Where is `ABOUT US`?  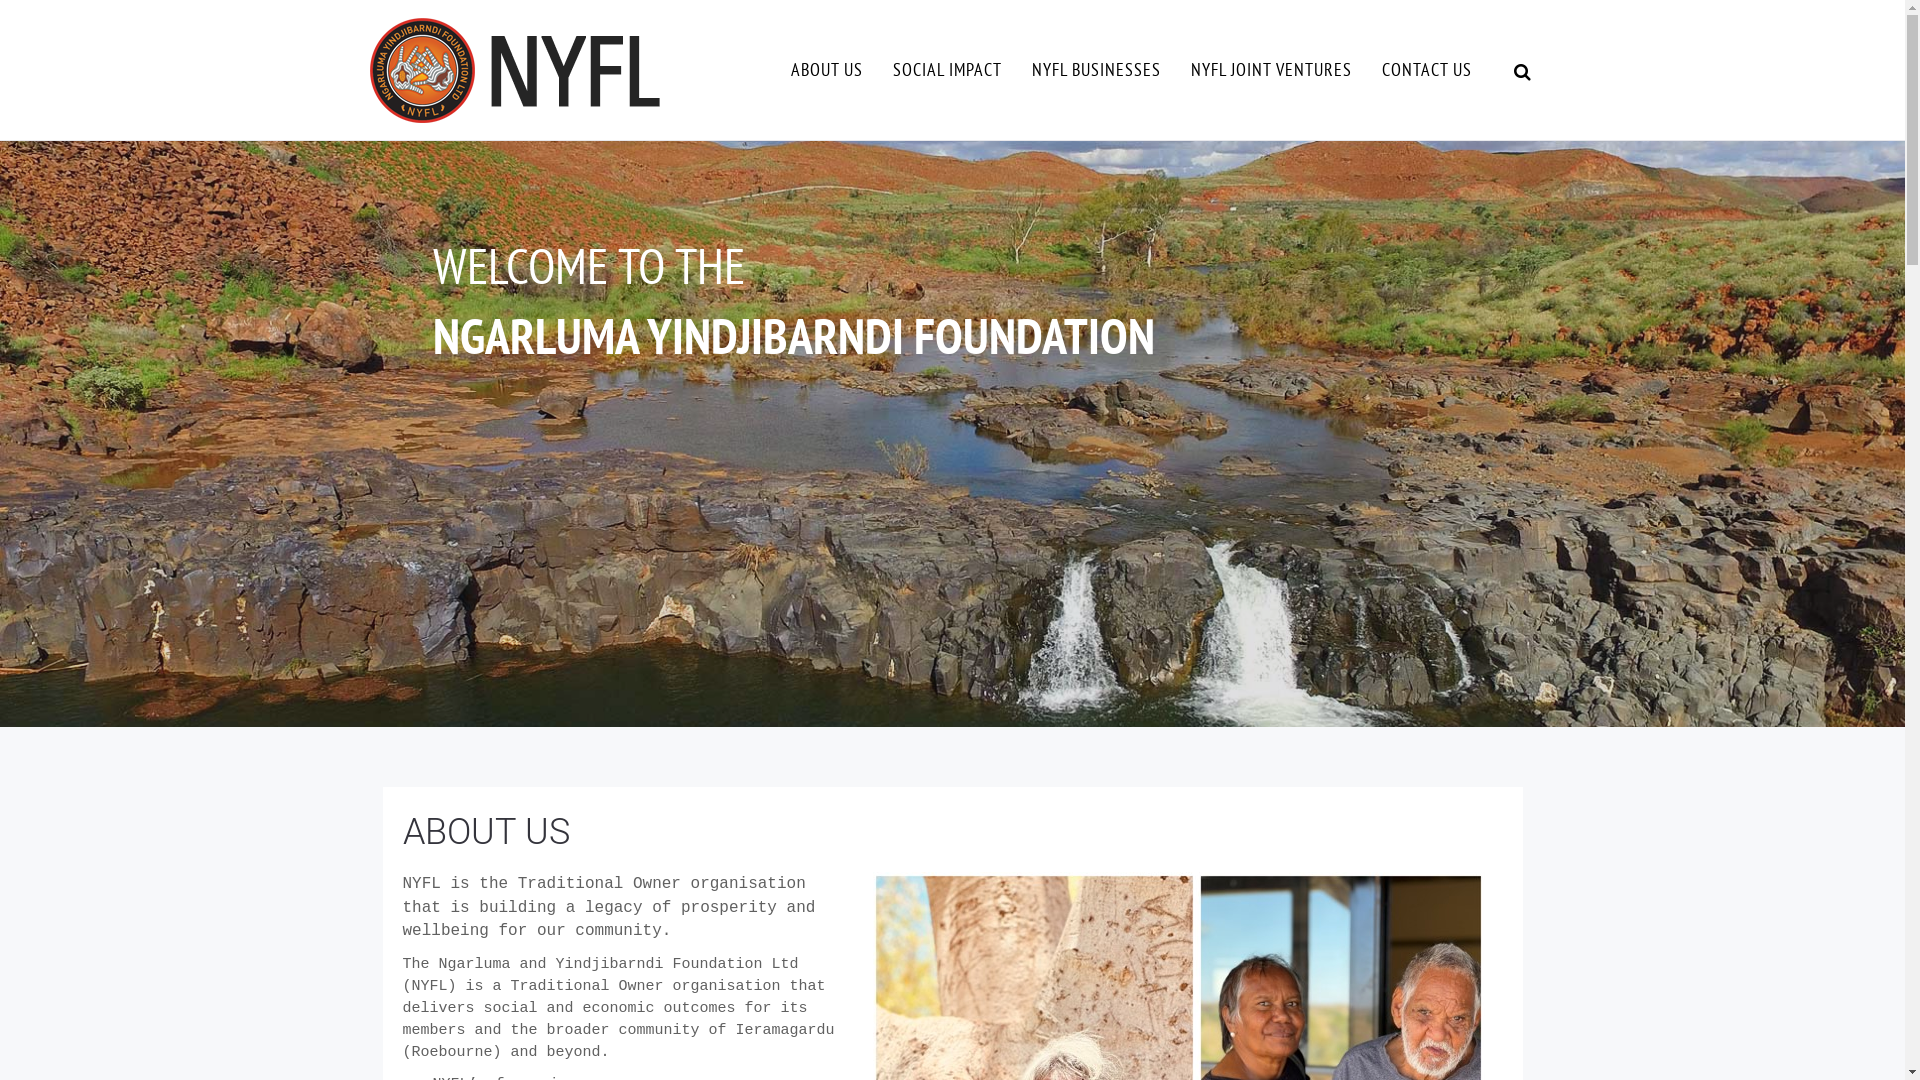 ABOUT US is located at coordinates (827, 70).